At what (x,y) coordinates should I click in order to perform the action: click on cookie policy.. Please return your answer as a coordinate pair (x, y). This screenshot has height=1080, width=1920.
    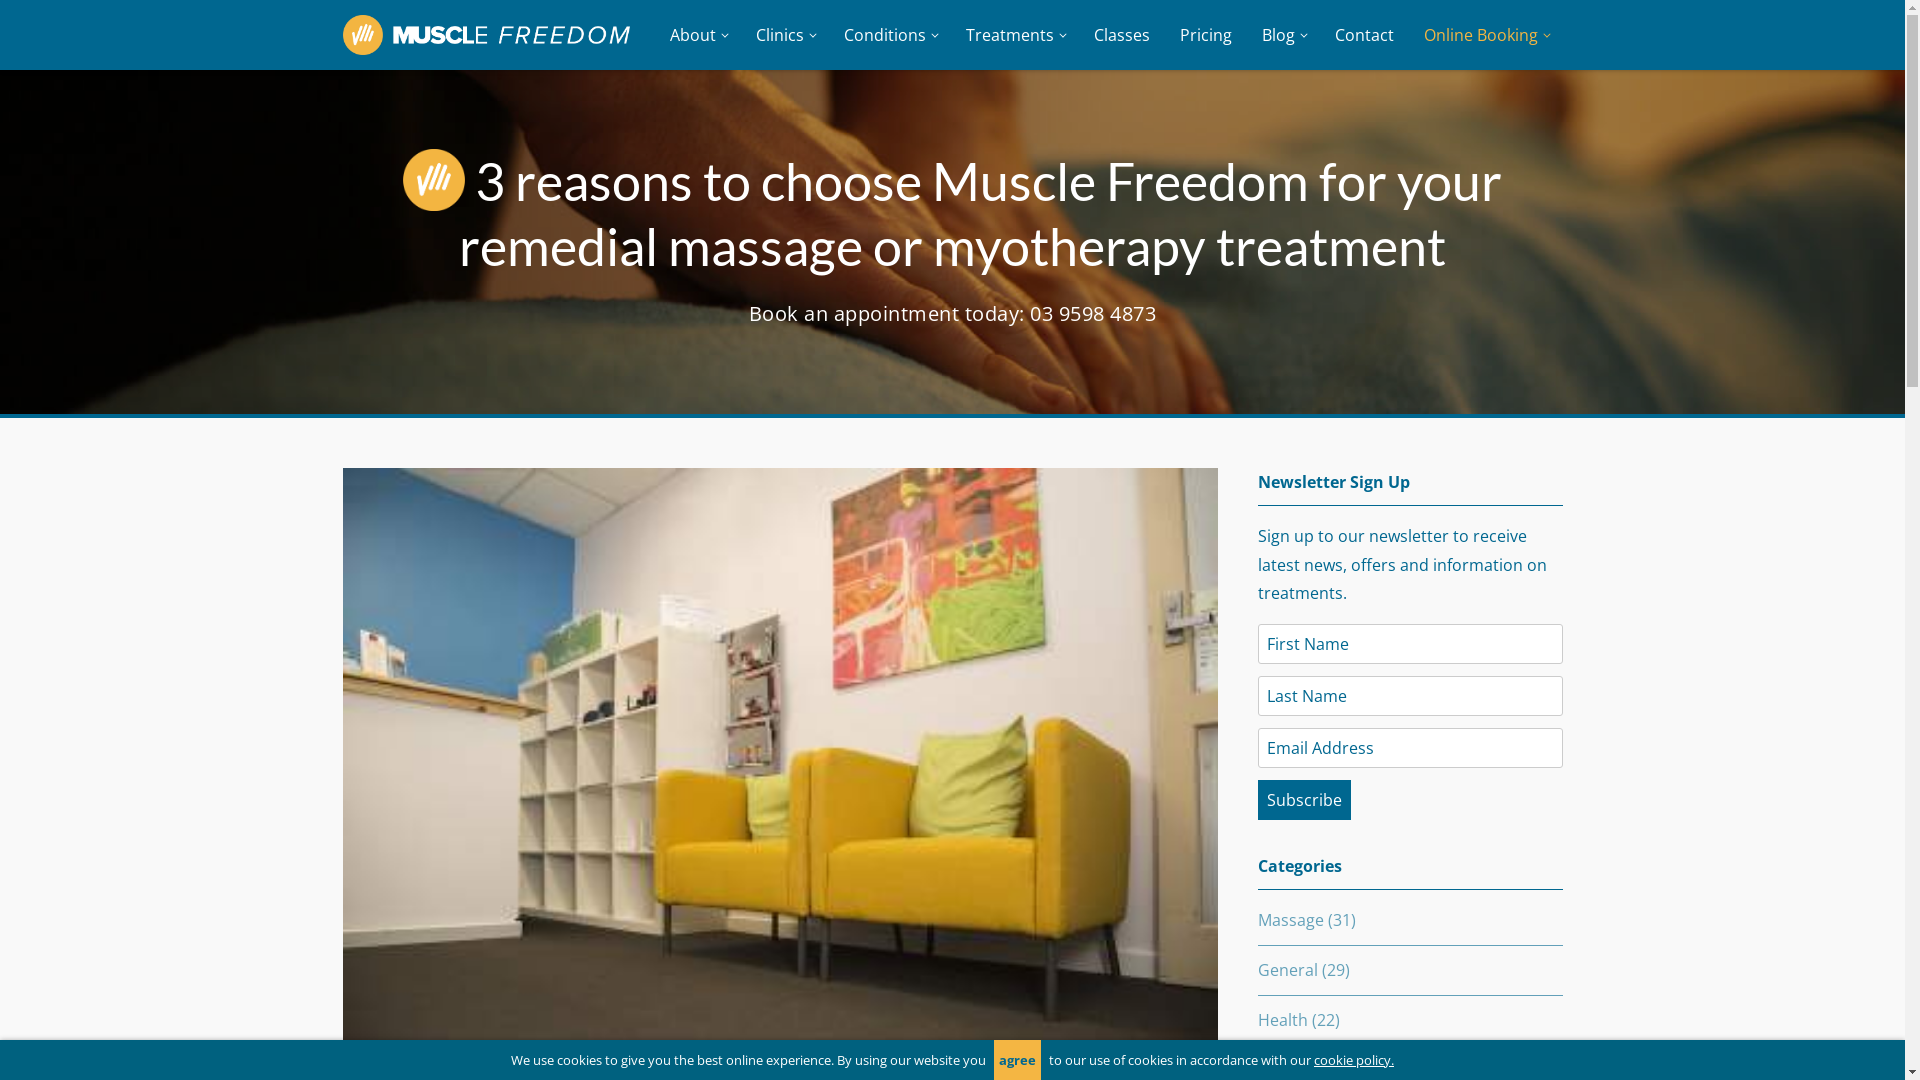
    Looking at the image, I should click on (1354, 1060).